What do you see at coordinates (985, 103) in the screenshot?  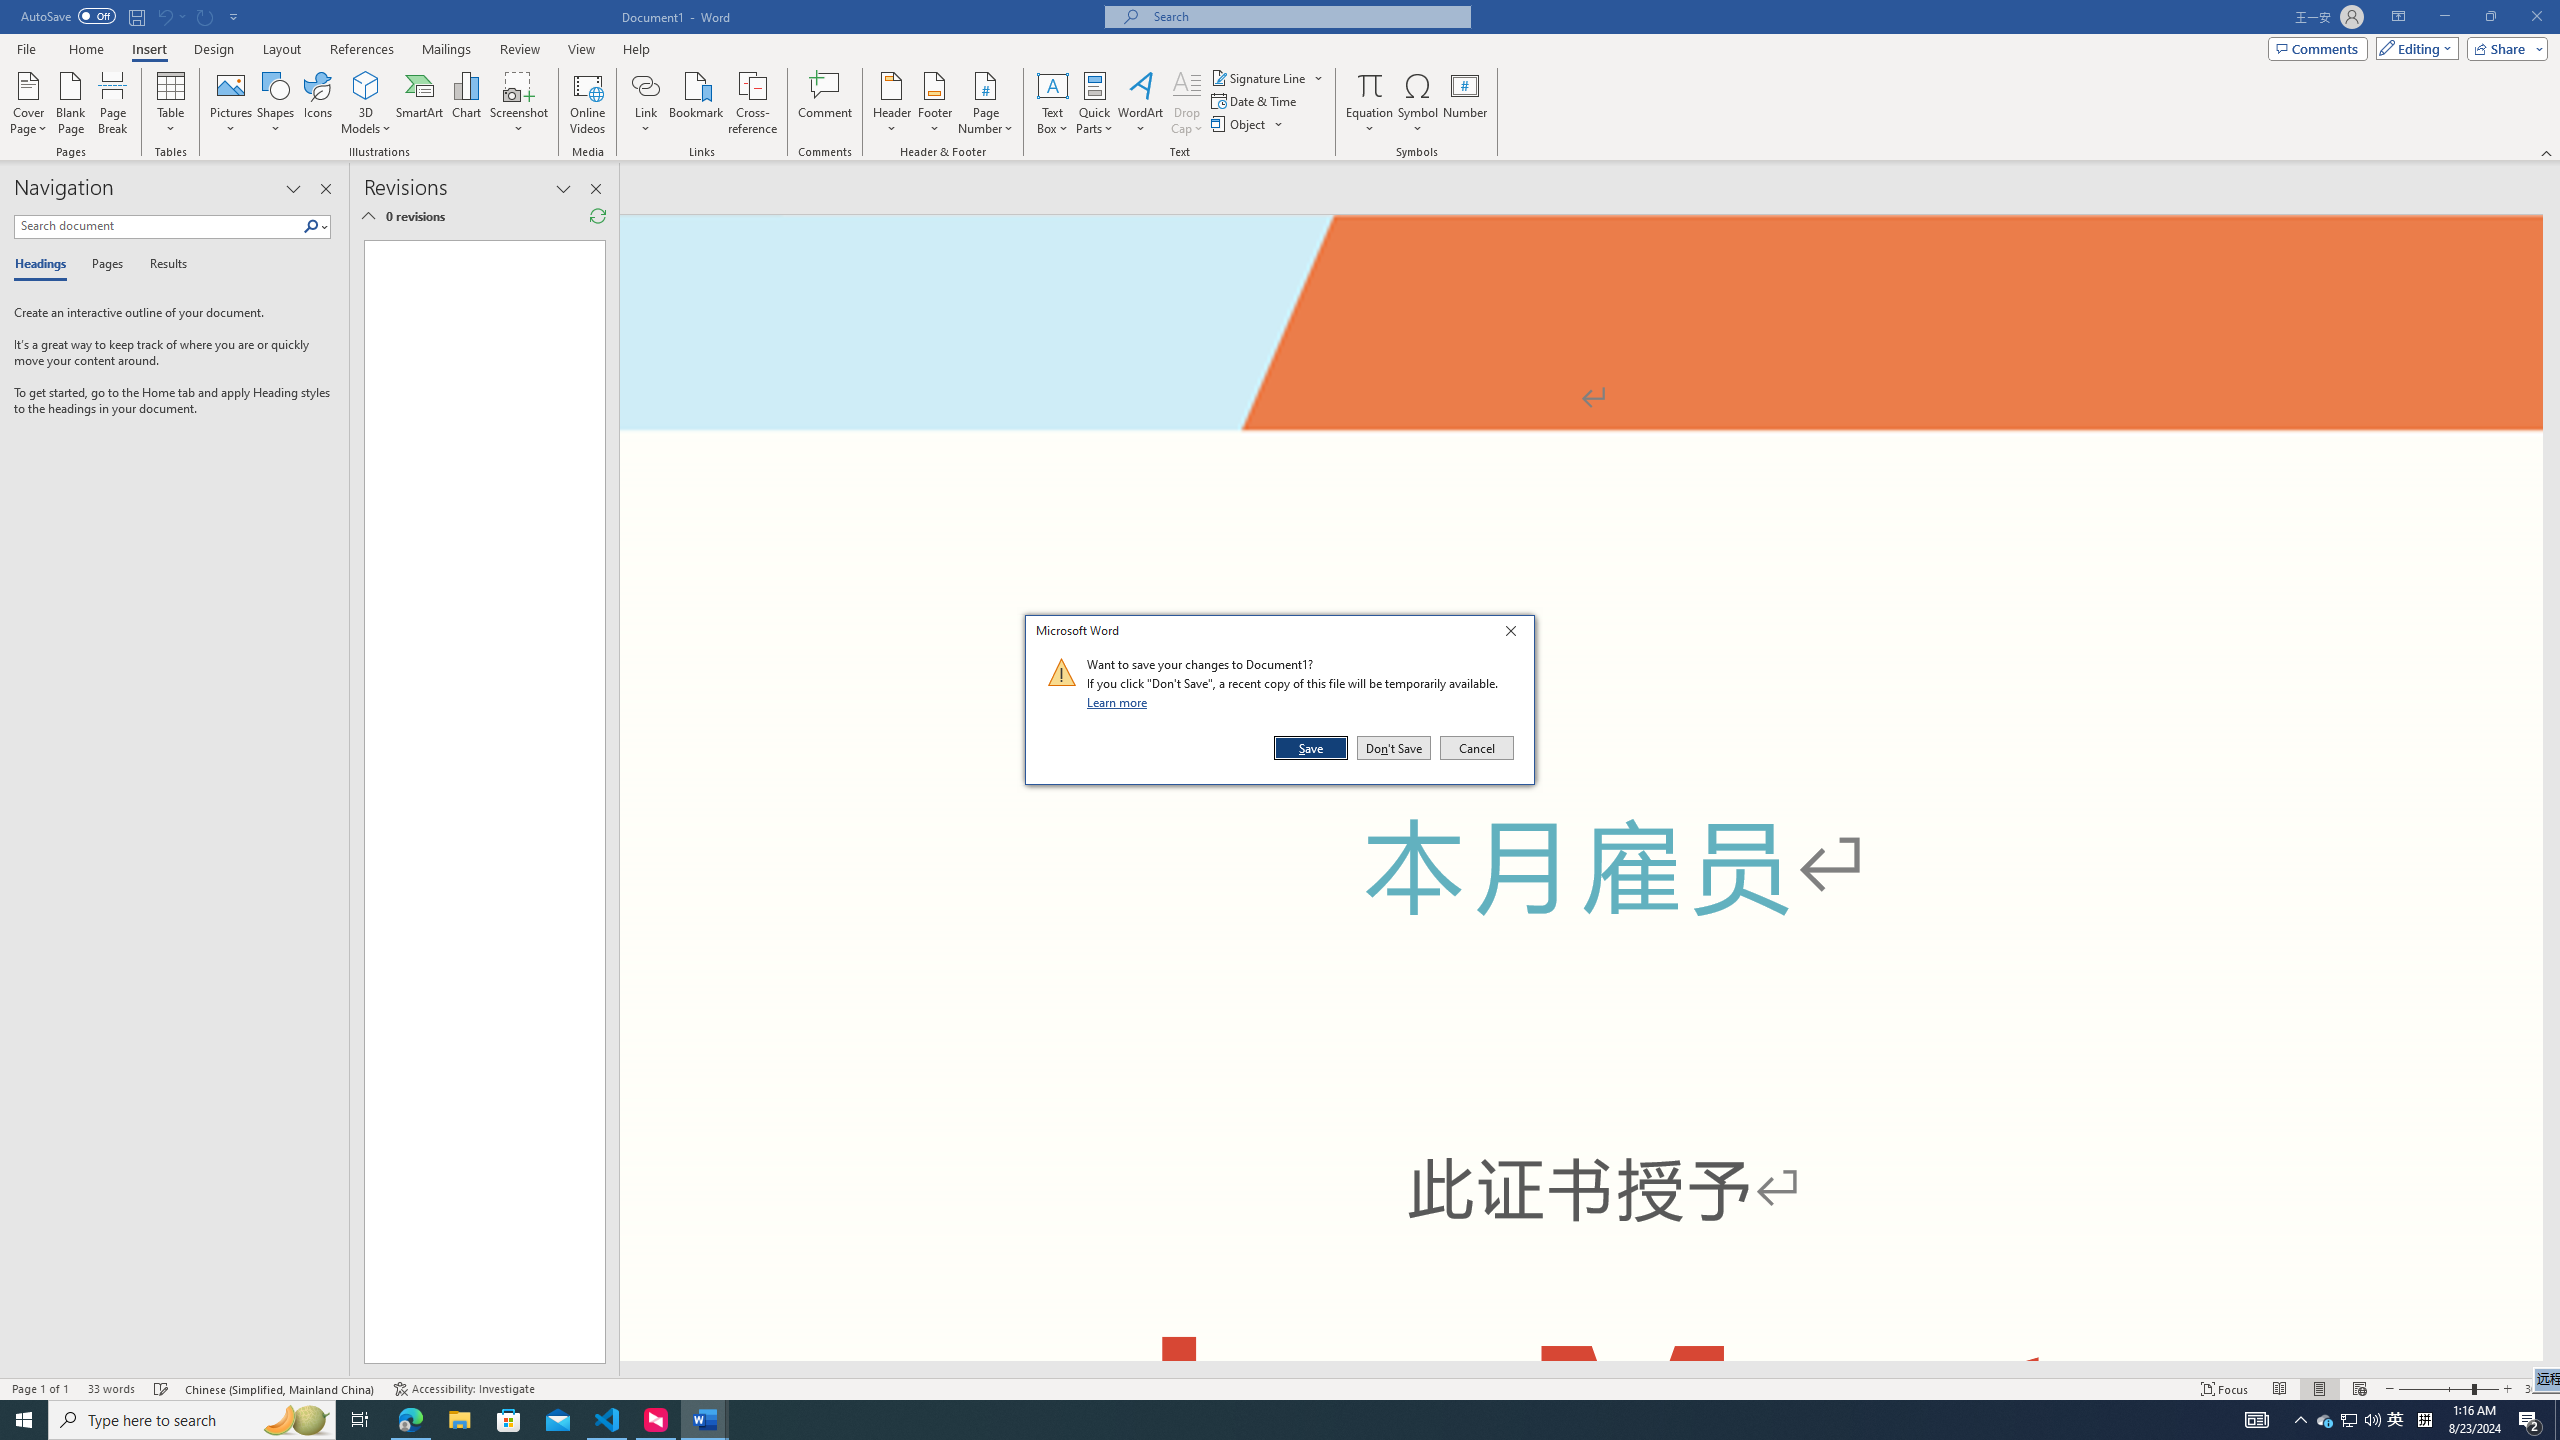 I see `Class: NetUIScrollBar` at bounding box center [985, 103].